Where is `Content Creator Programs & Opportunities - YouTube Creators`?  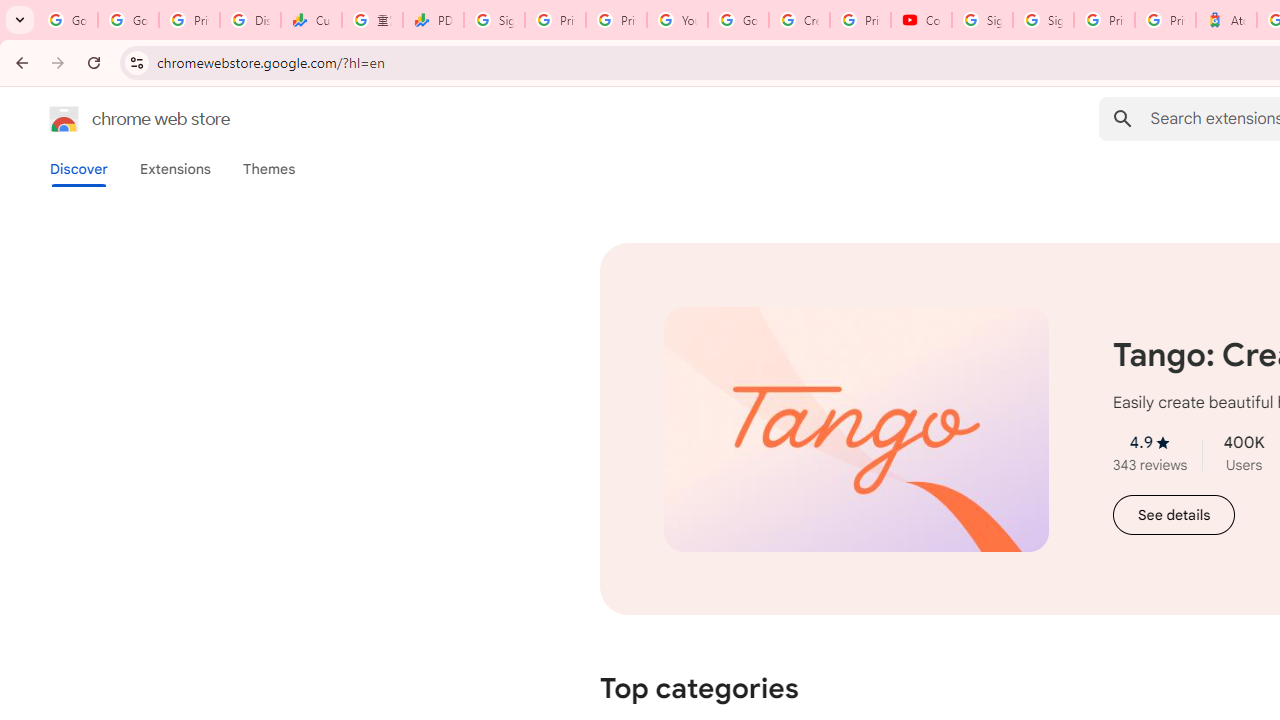
Content Creator Programs & Opportunities - YouTube Creators is located at coordinates (921, 20).